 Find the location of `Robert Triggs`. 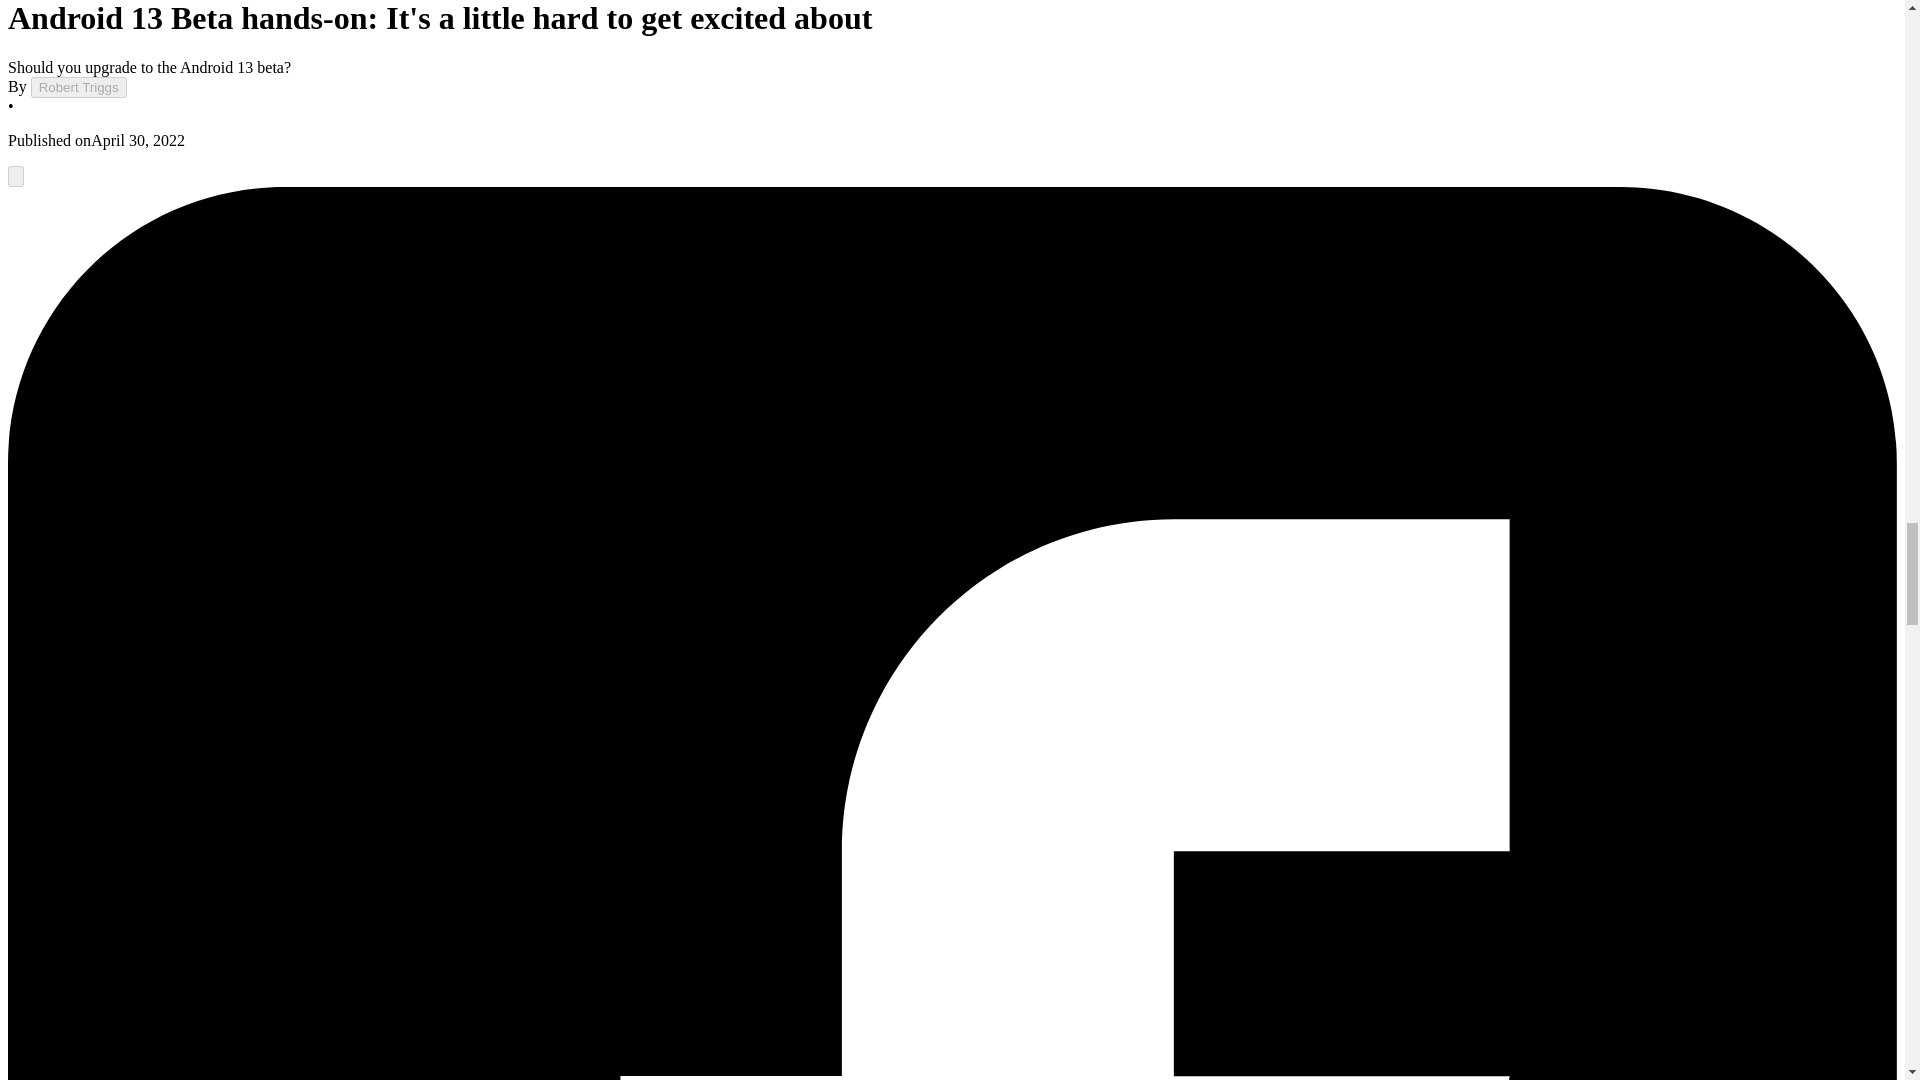

Robert Triggs is located at coordinates (78, 87).